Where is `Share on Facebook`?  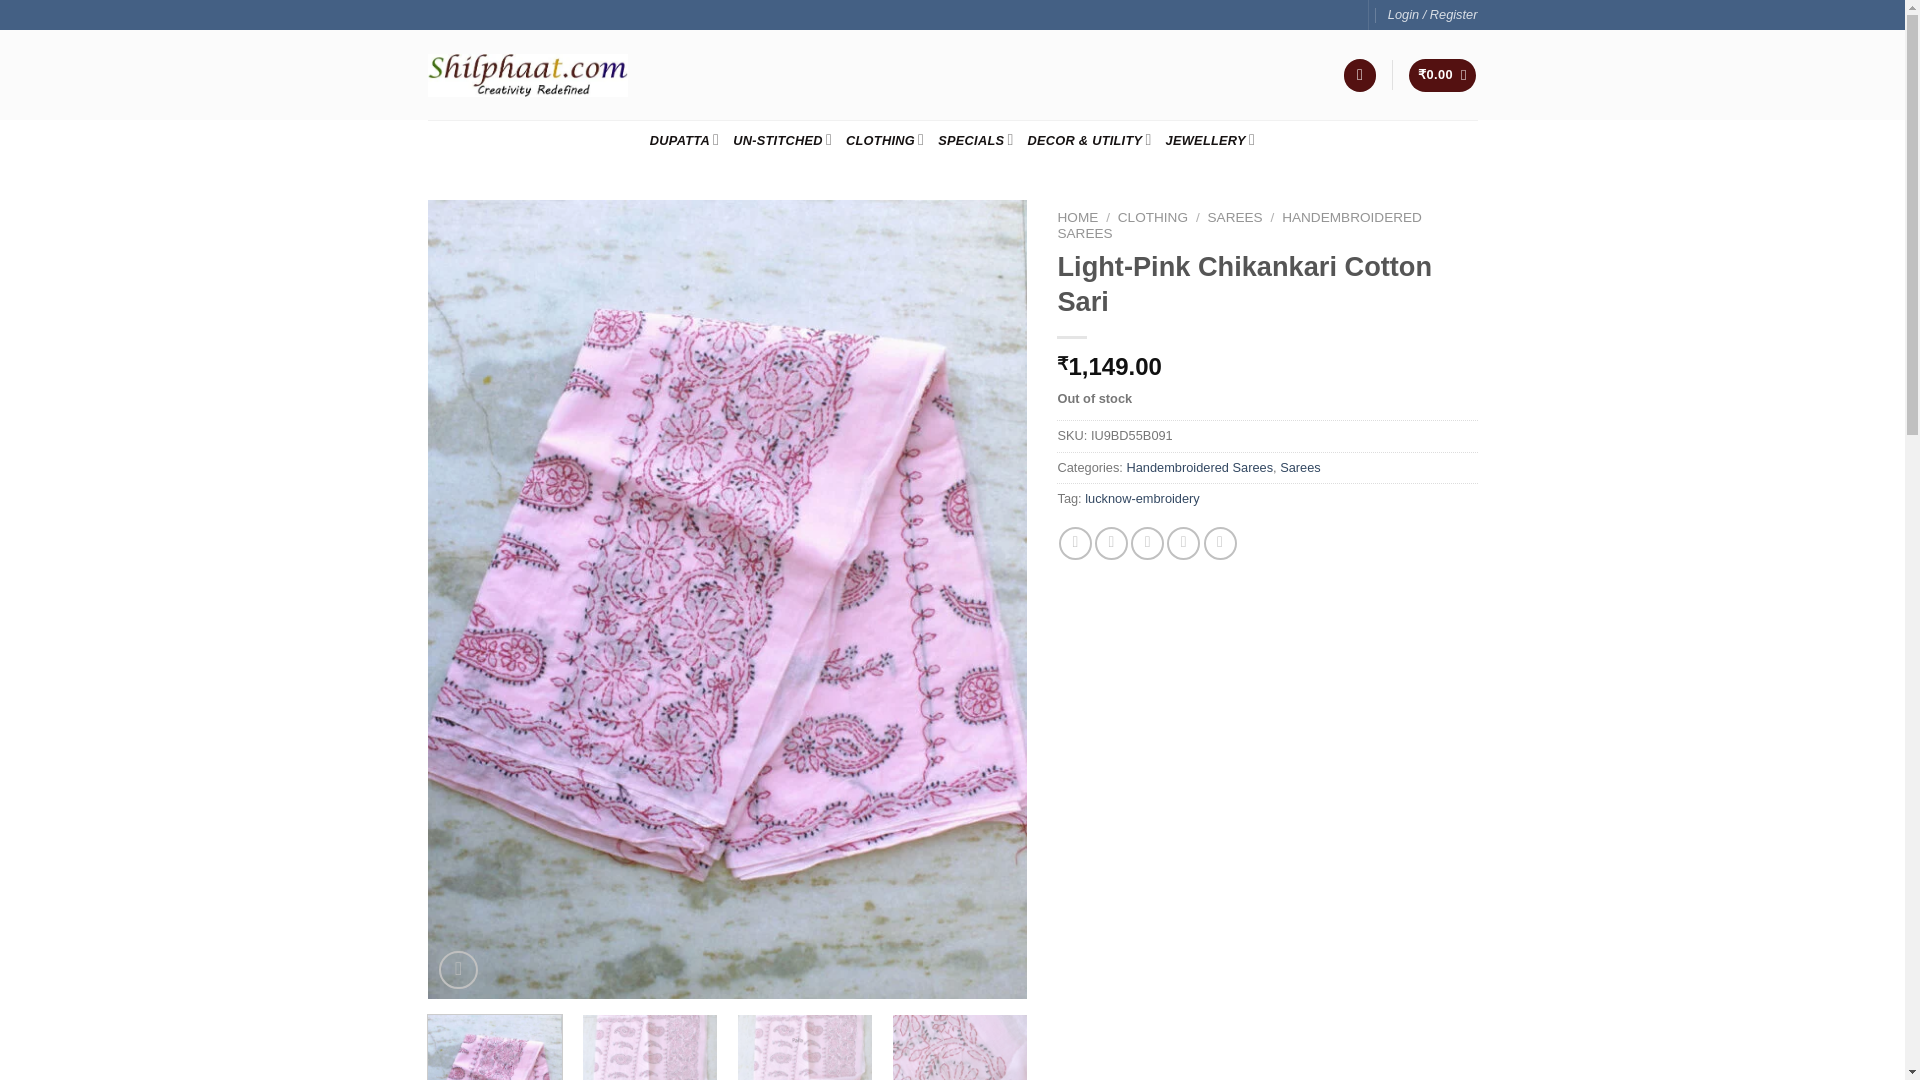
Share on Facebook is located at coordinates (1076, 544).